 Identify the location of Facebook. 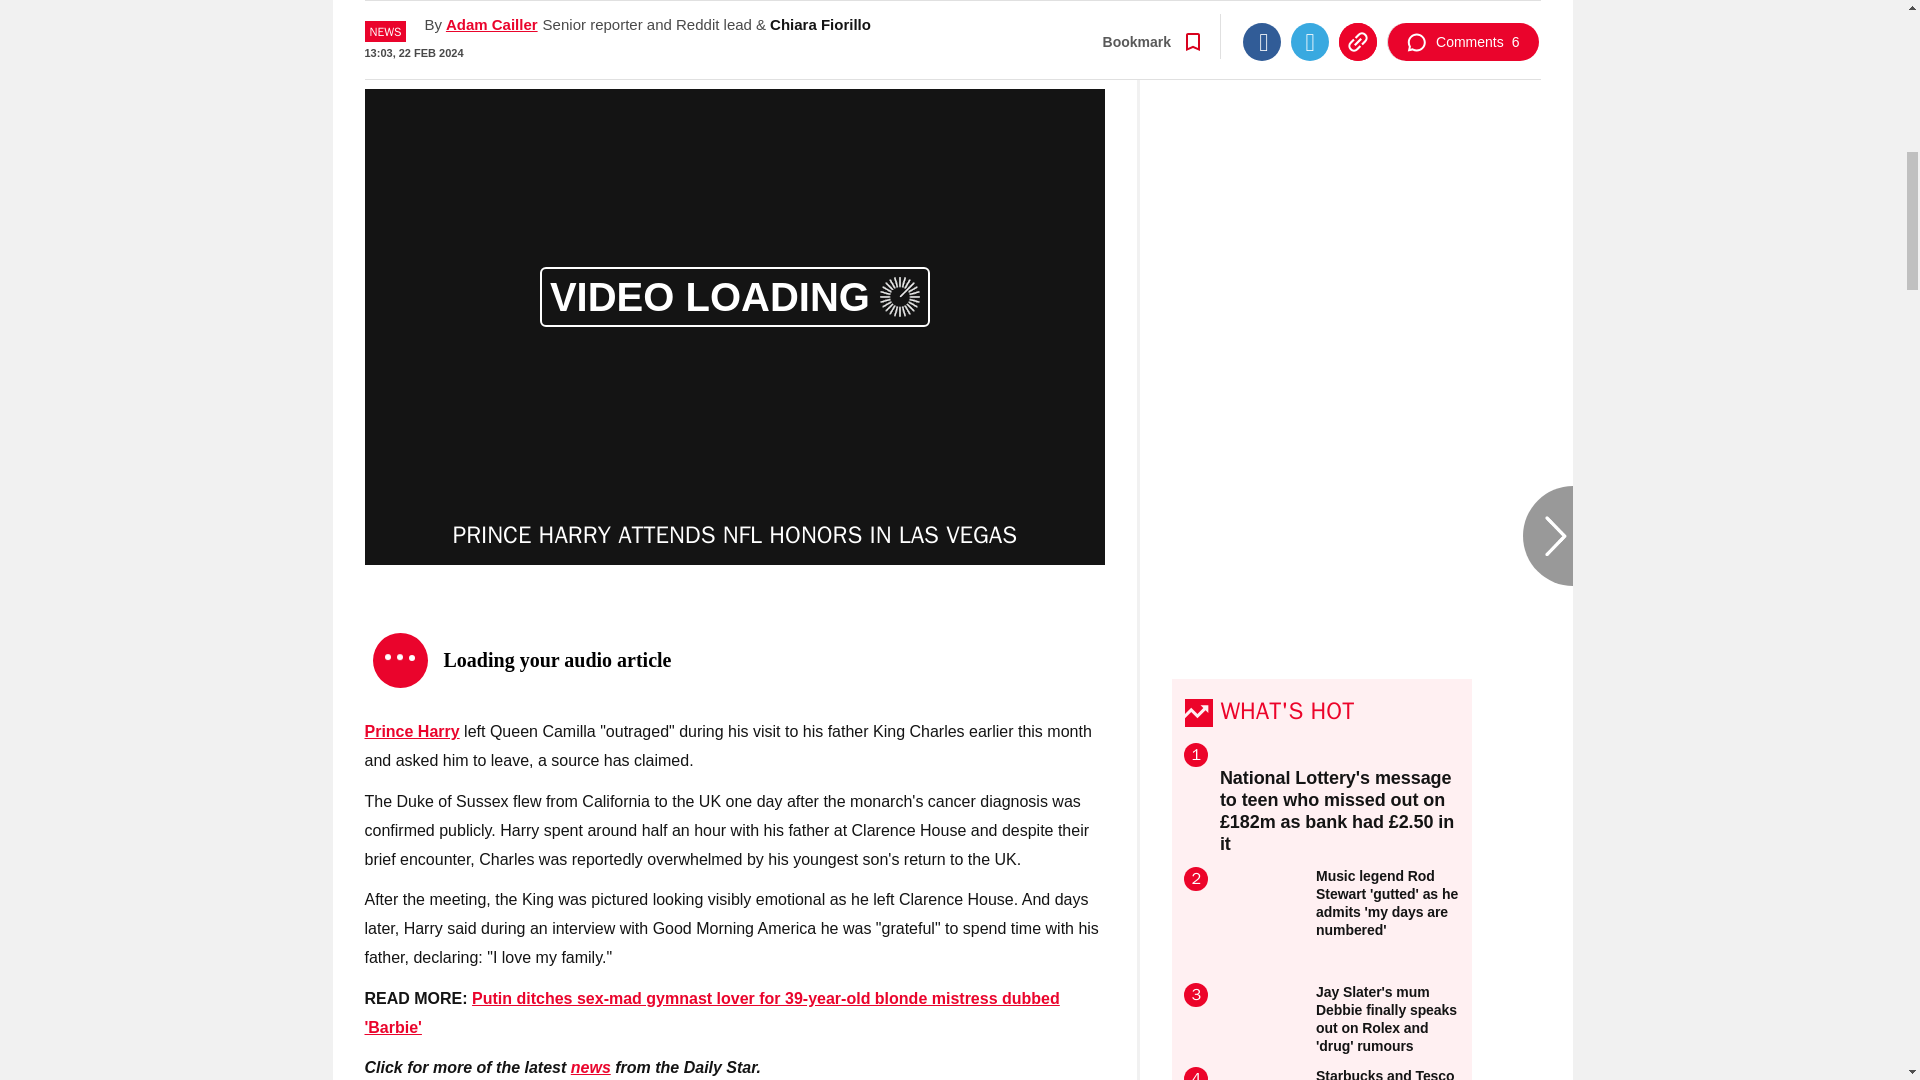
(1261, 14).